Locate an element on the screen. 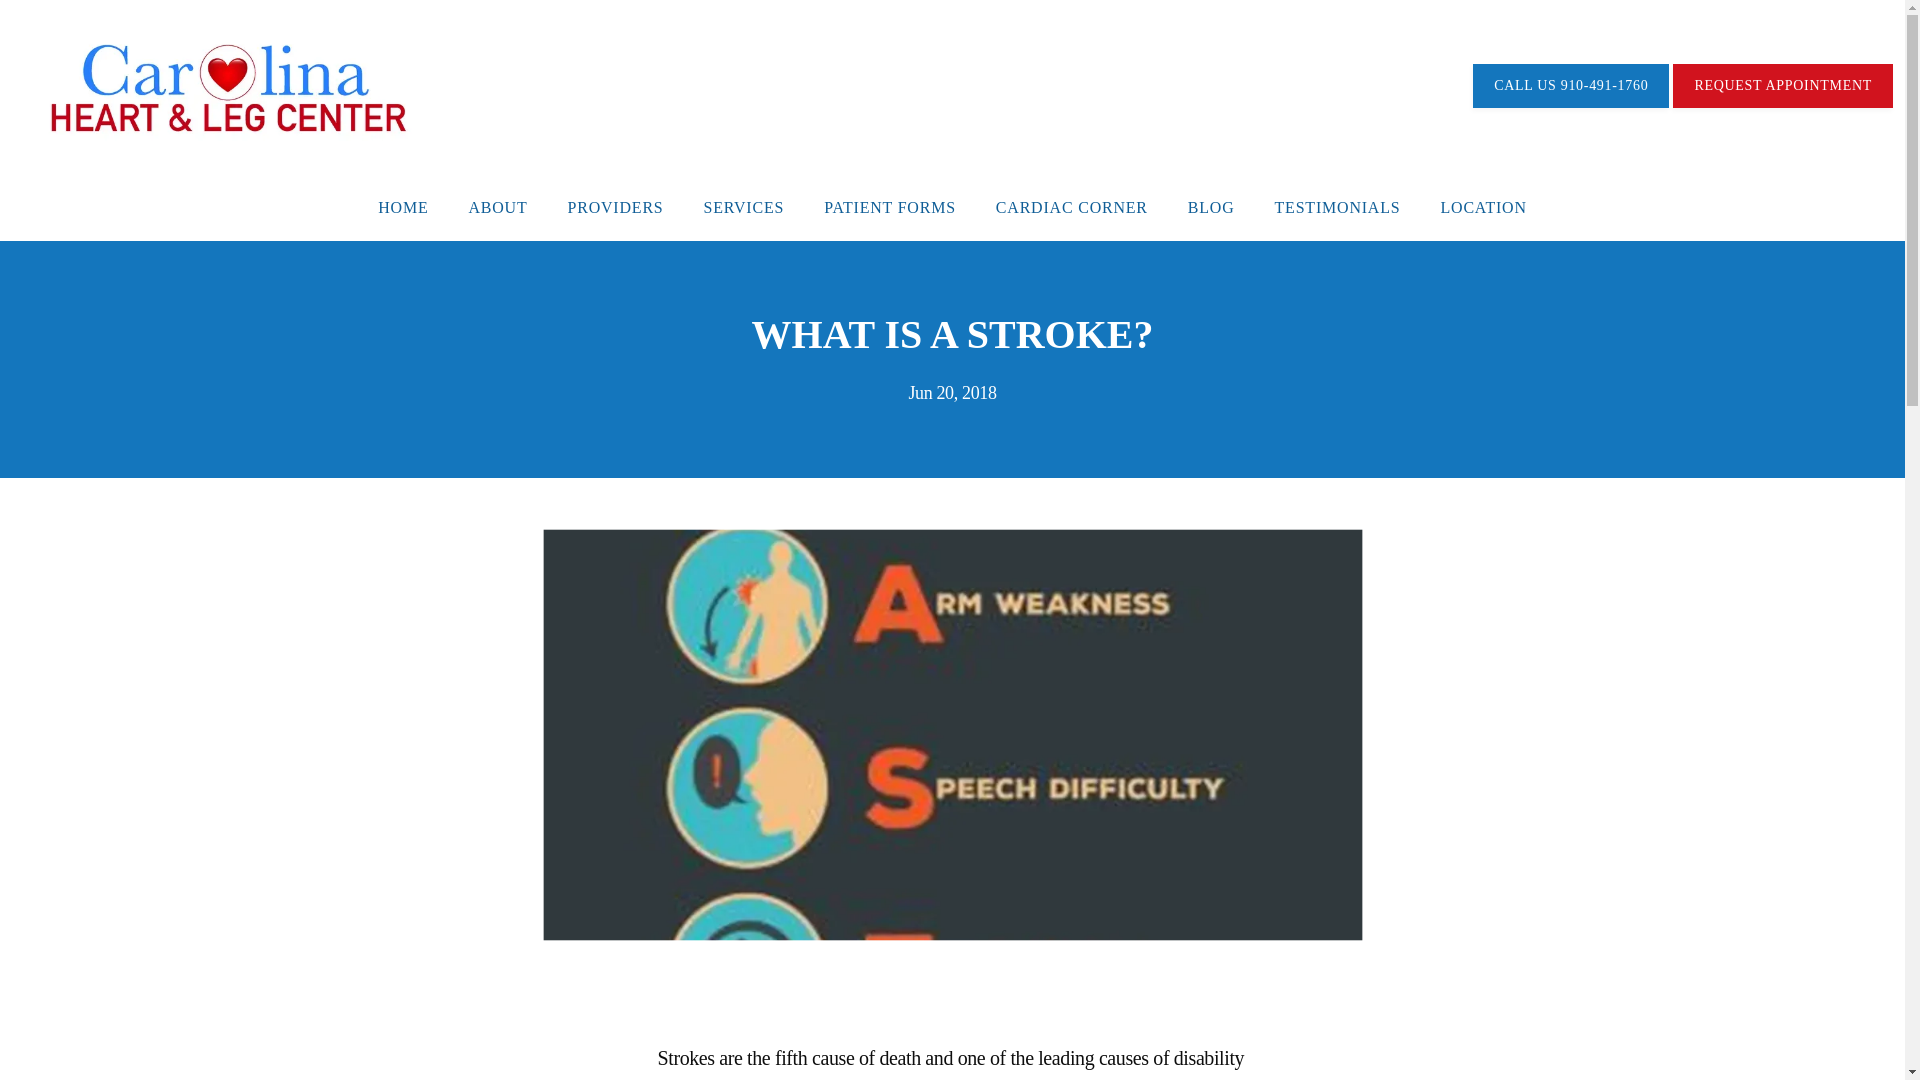 The image size is (1920, 1080). HOME is located at coordinates (403, 207).